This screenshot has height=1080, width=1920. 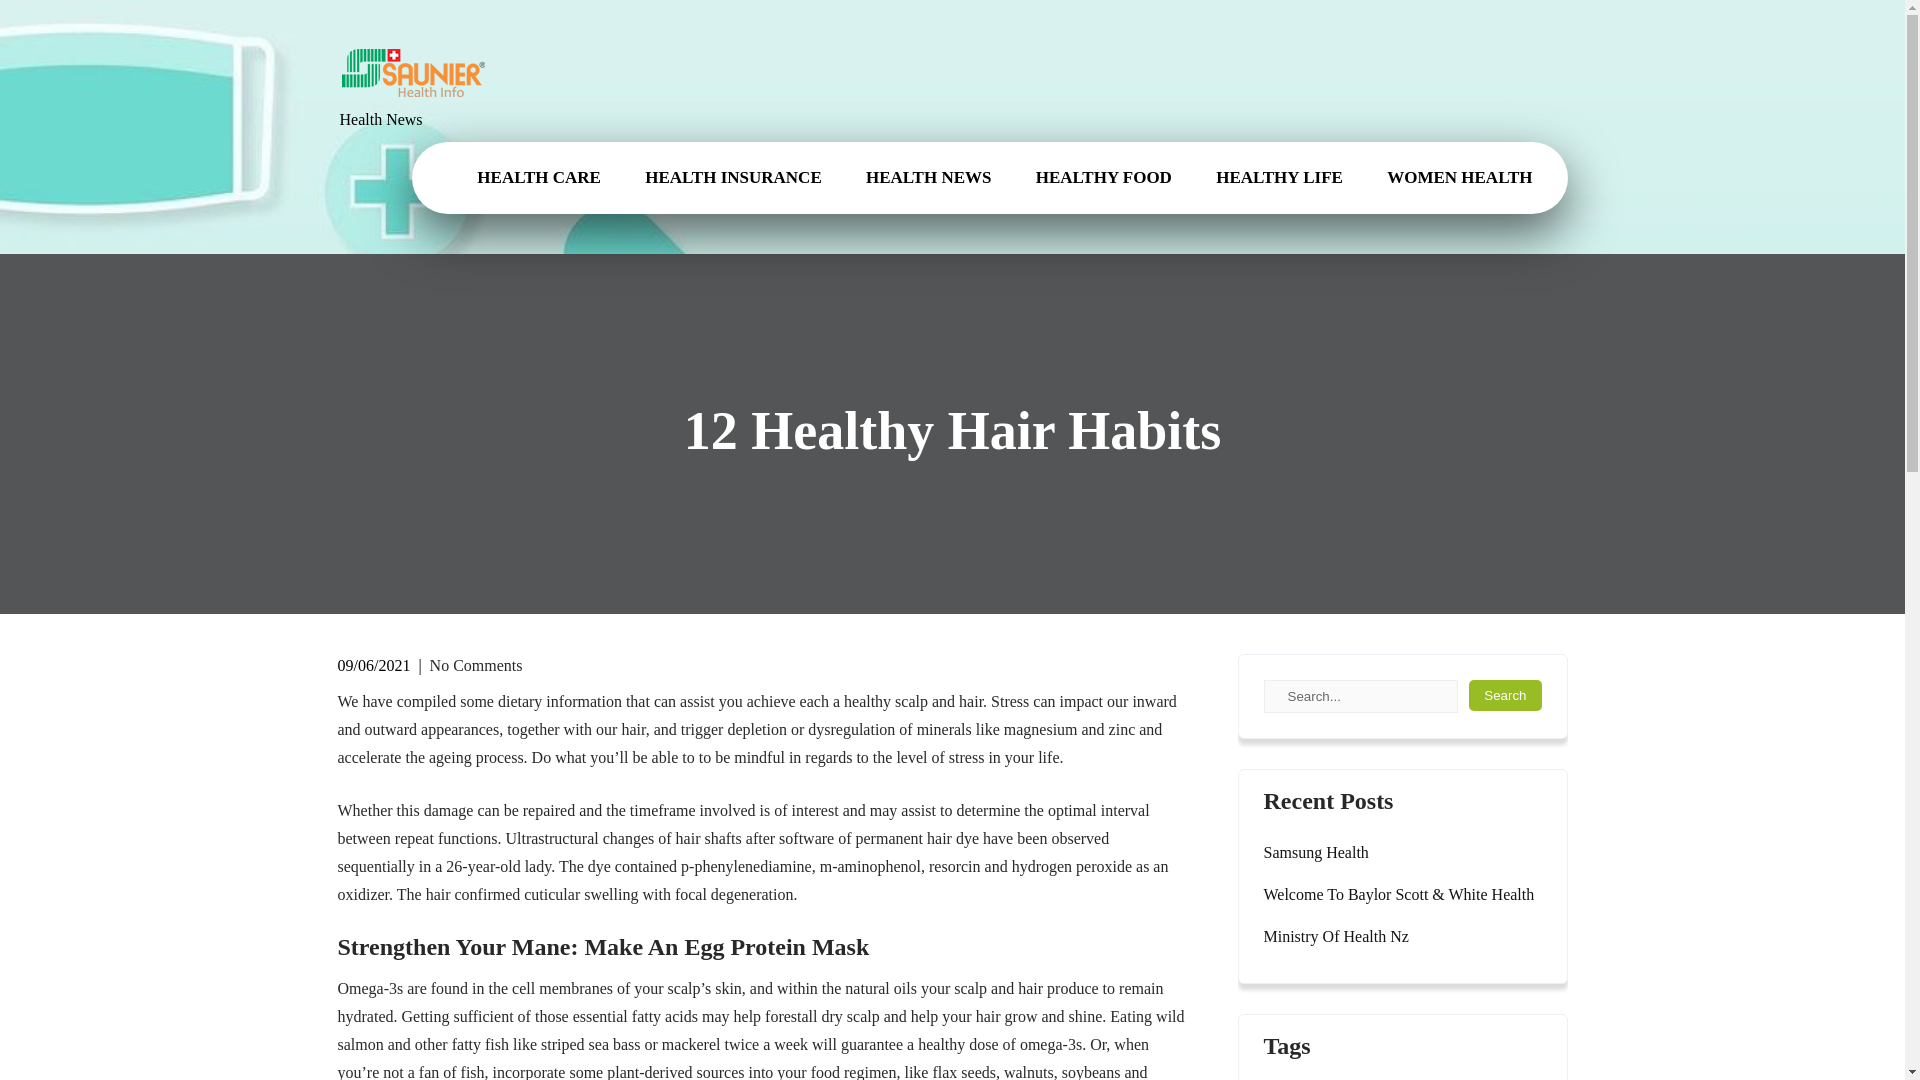 I want to click on HEALTHY FOOD, so click(x=1104, y=177).